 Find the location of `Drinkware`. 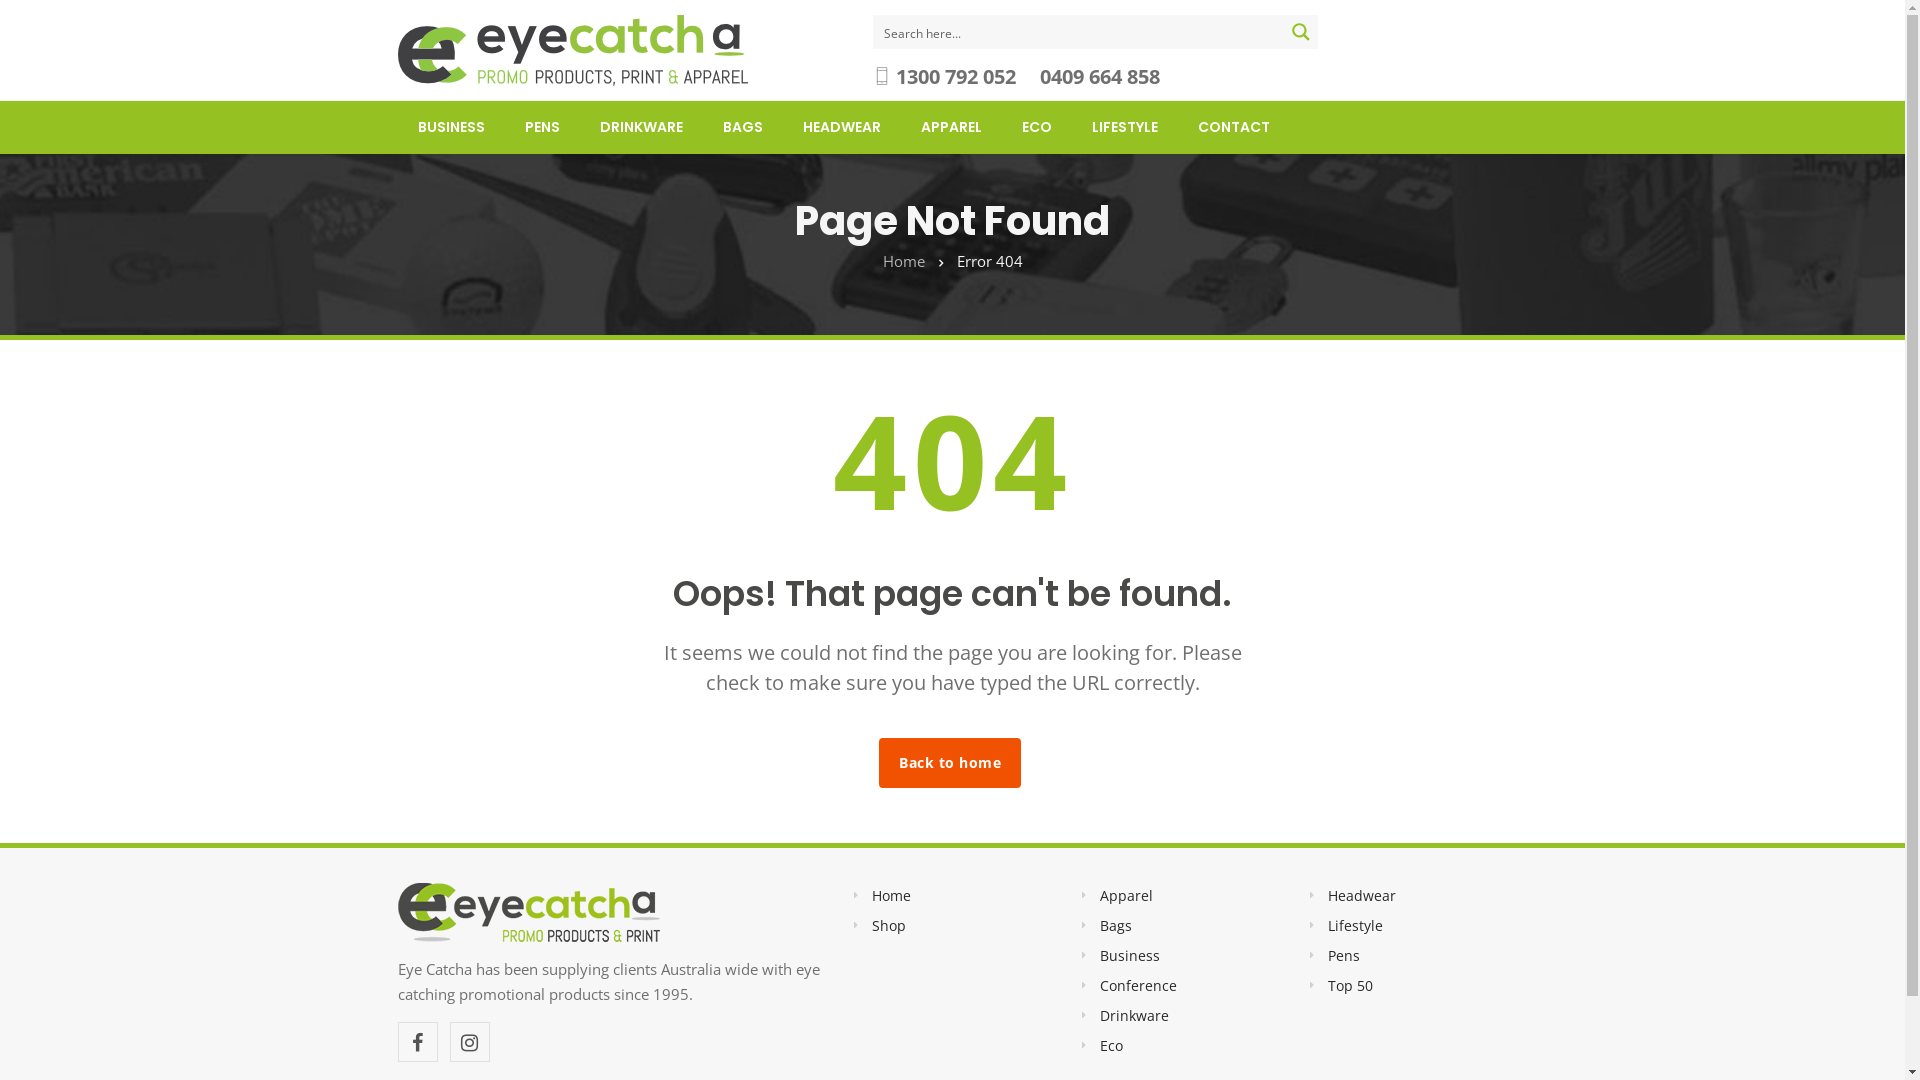

Drinkware is located at coordinates (1134, 1016).